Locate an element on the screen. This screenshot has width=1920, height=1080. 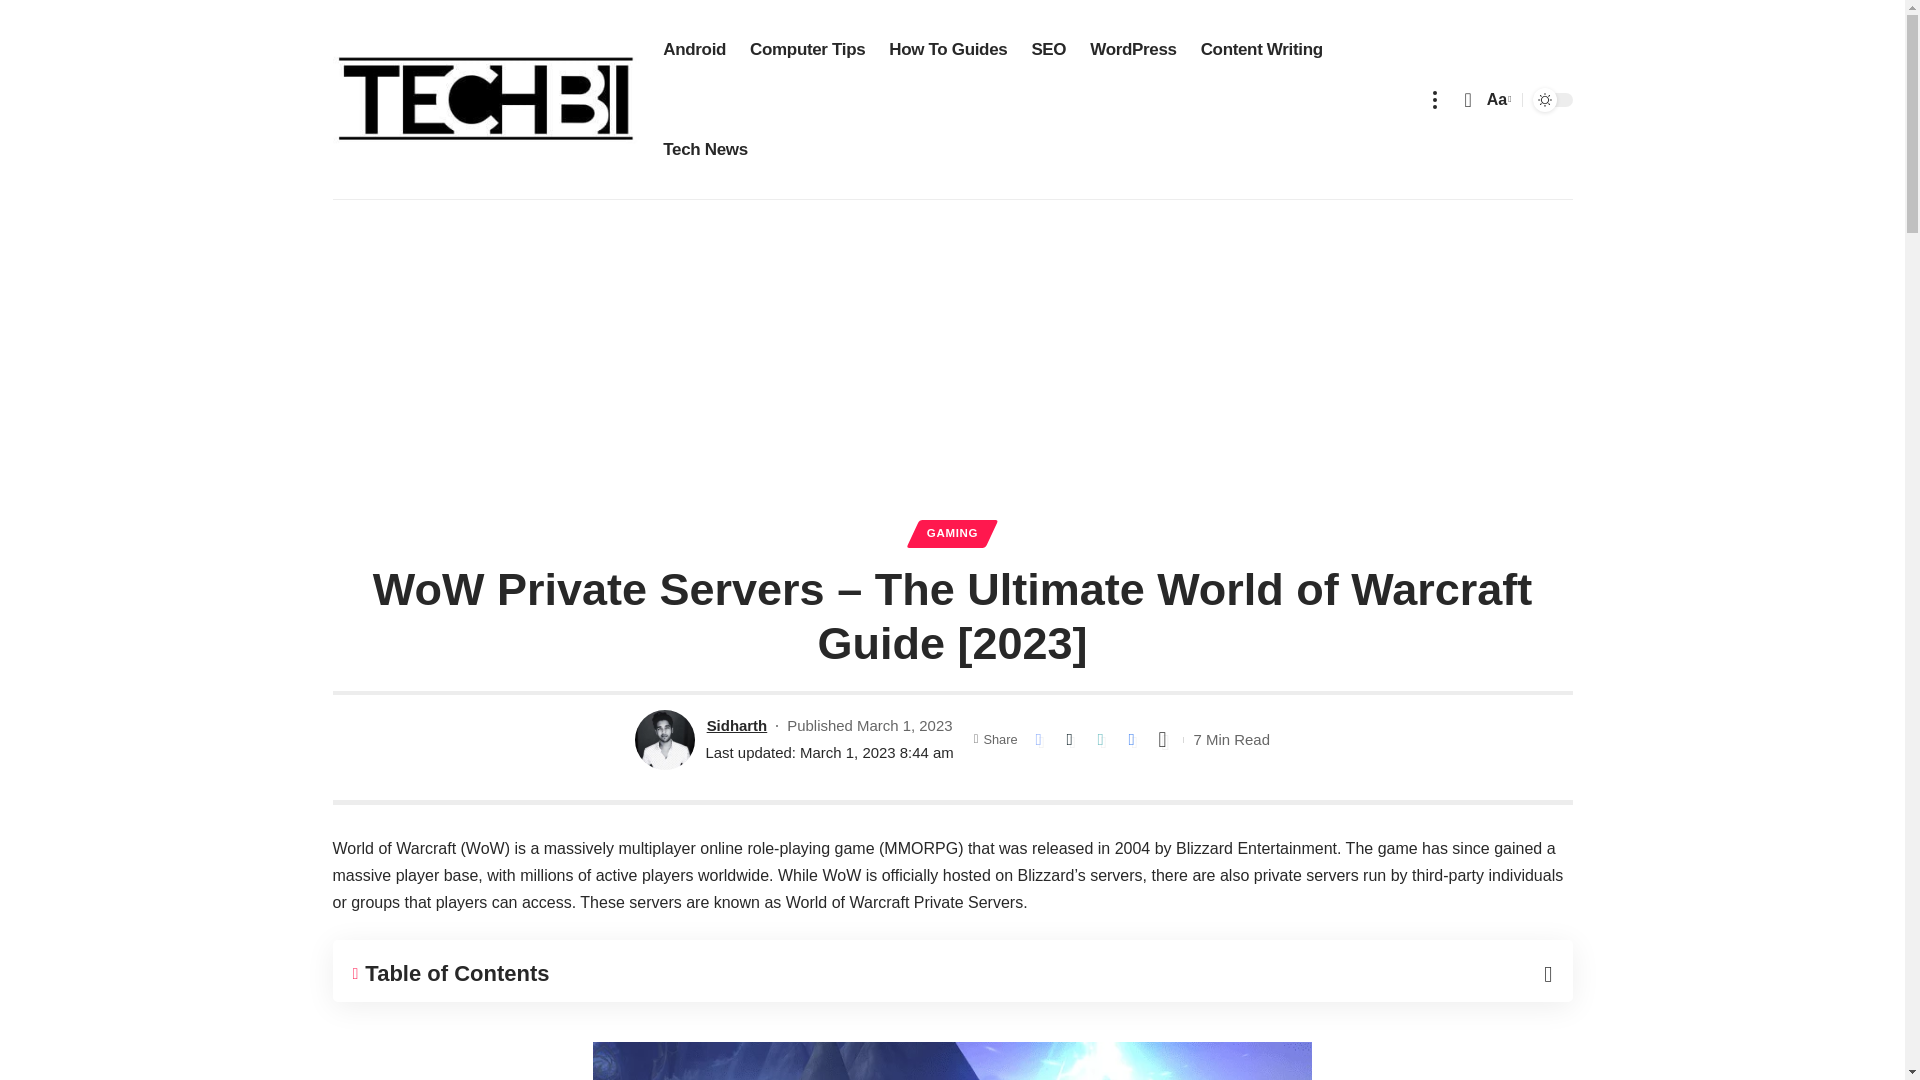
How To Guides is located at coordinates (948, 50).